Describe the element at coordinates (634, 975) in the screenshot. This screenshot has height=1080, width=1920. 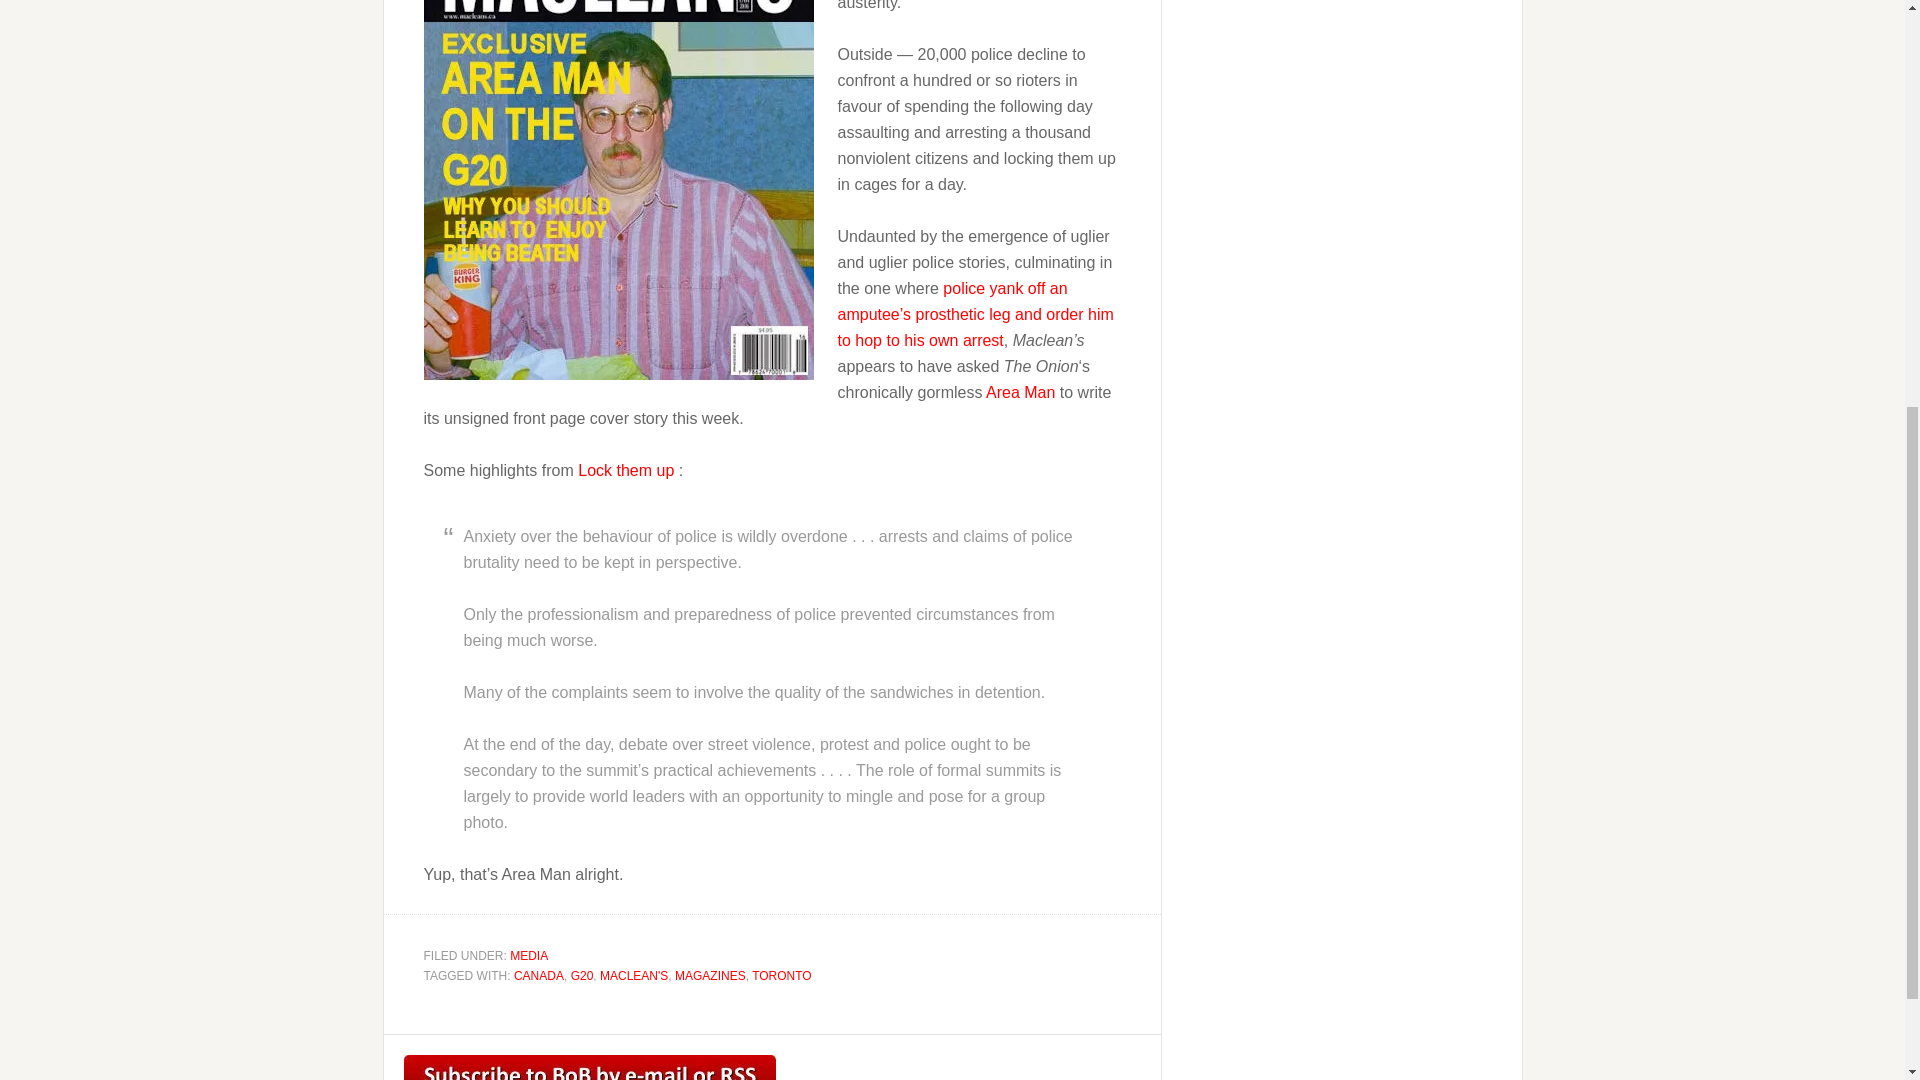
I see `MACLEAN'S` at that location.